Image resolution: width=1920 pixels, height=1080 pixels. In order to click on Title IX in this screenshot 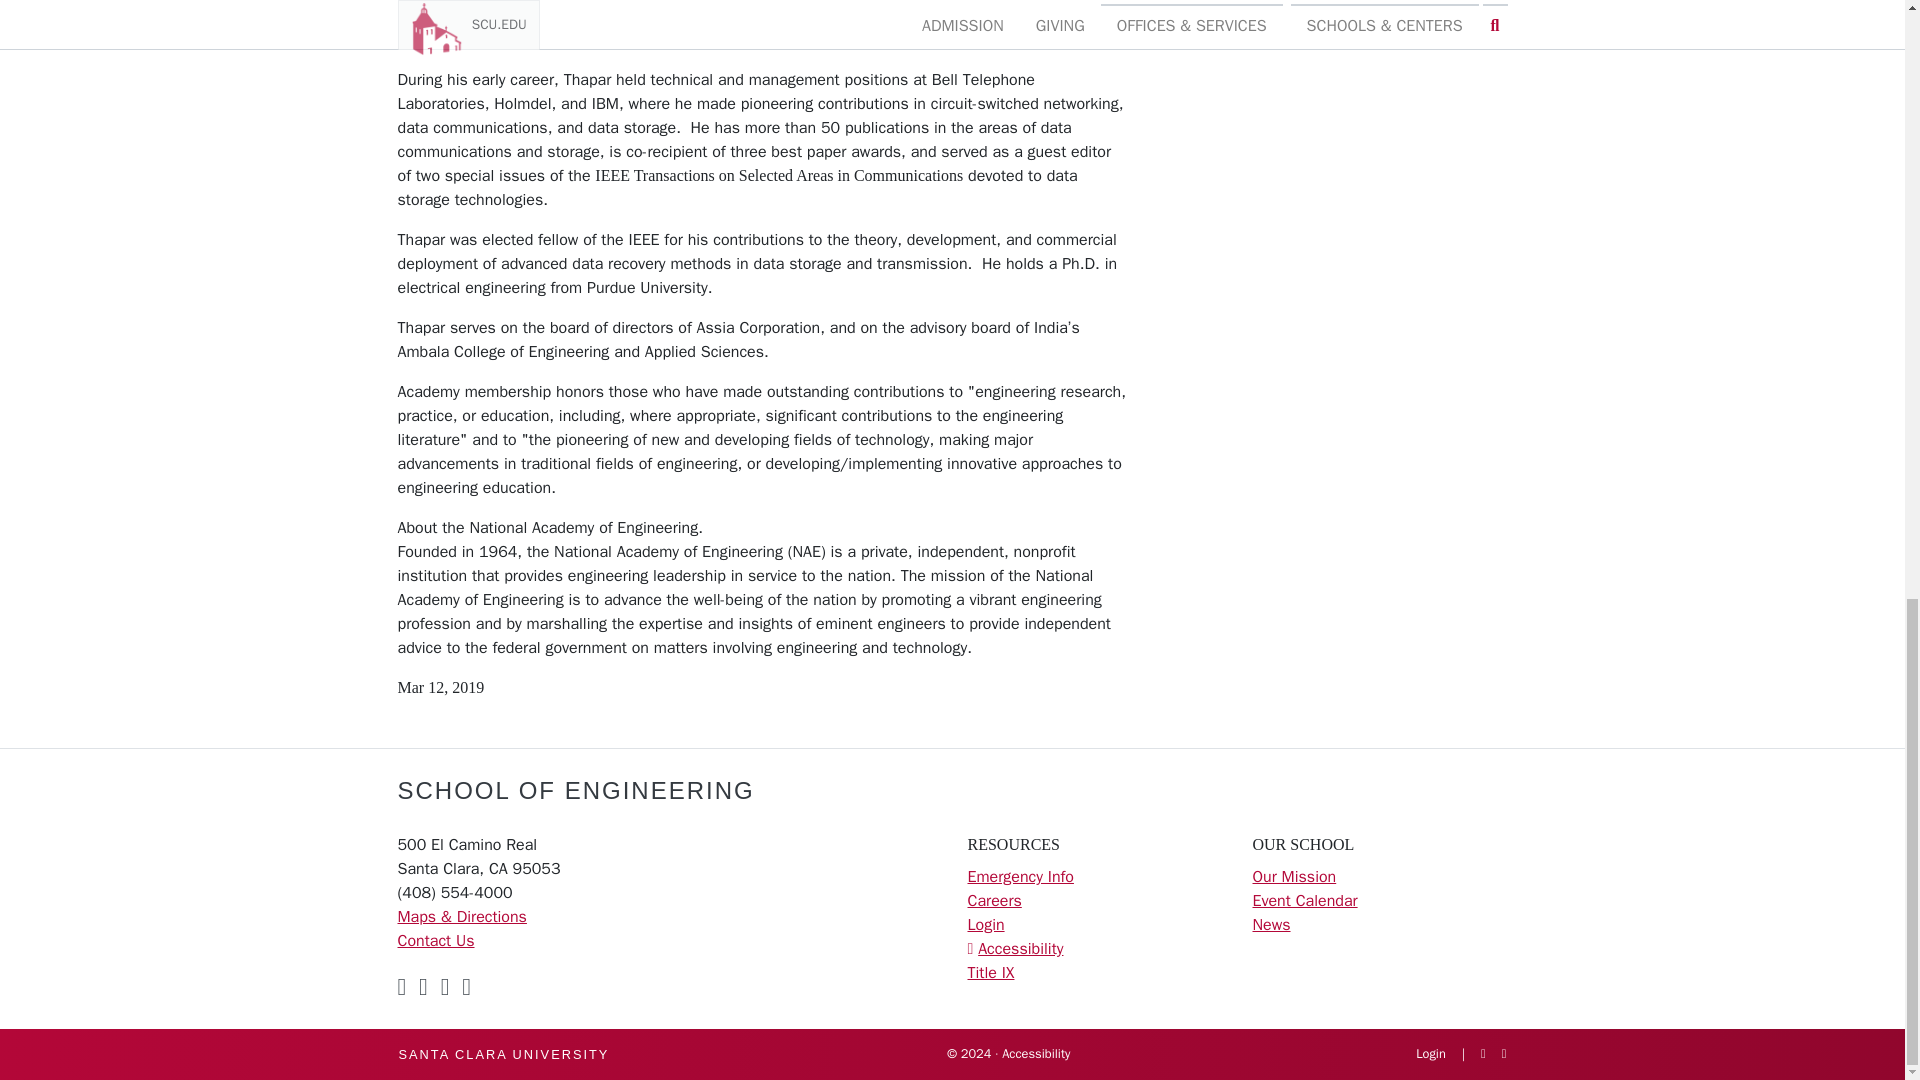, I will do `click(991, 972)`.